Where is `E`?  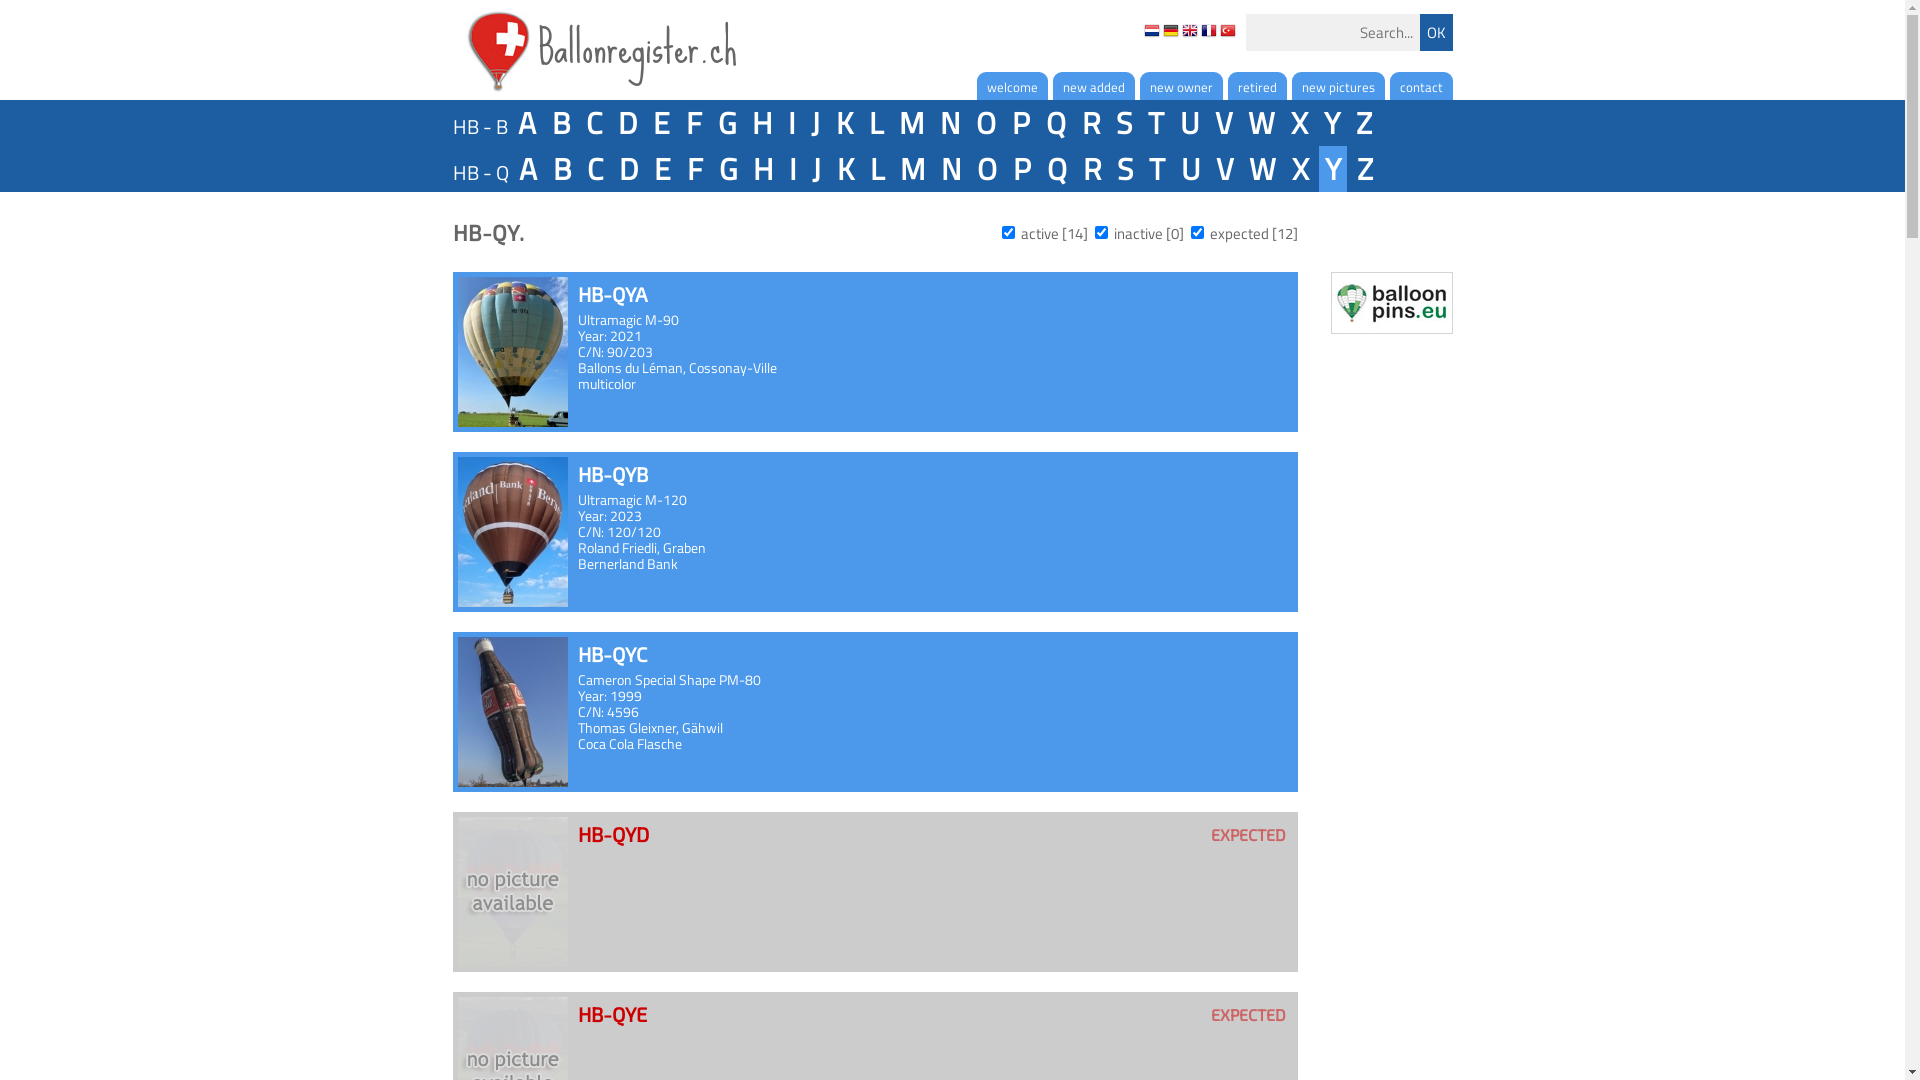
E is located at coordinates (662, 169).